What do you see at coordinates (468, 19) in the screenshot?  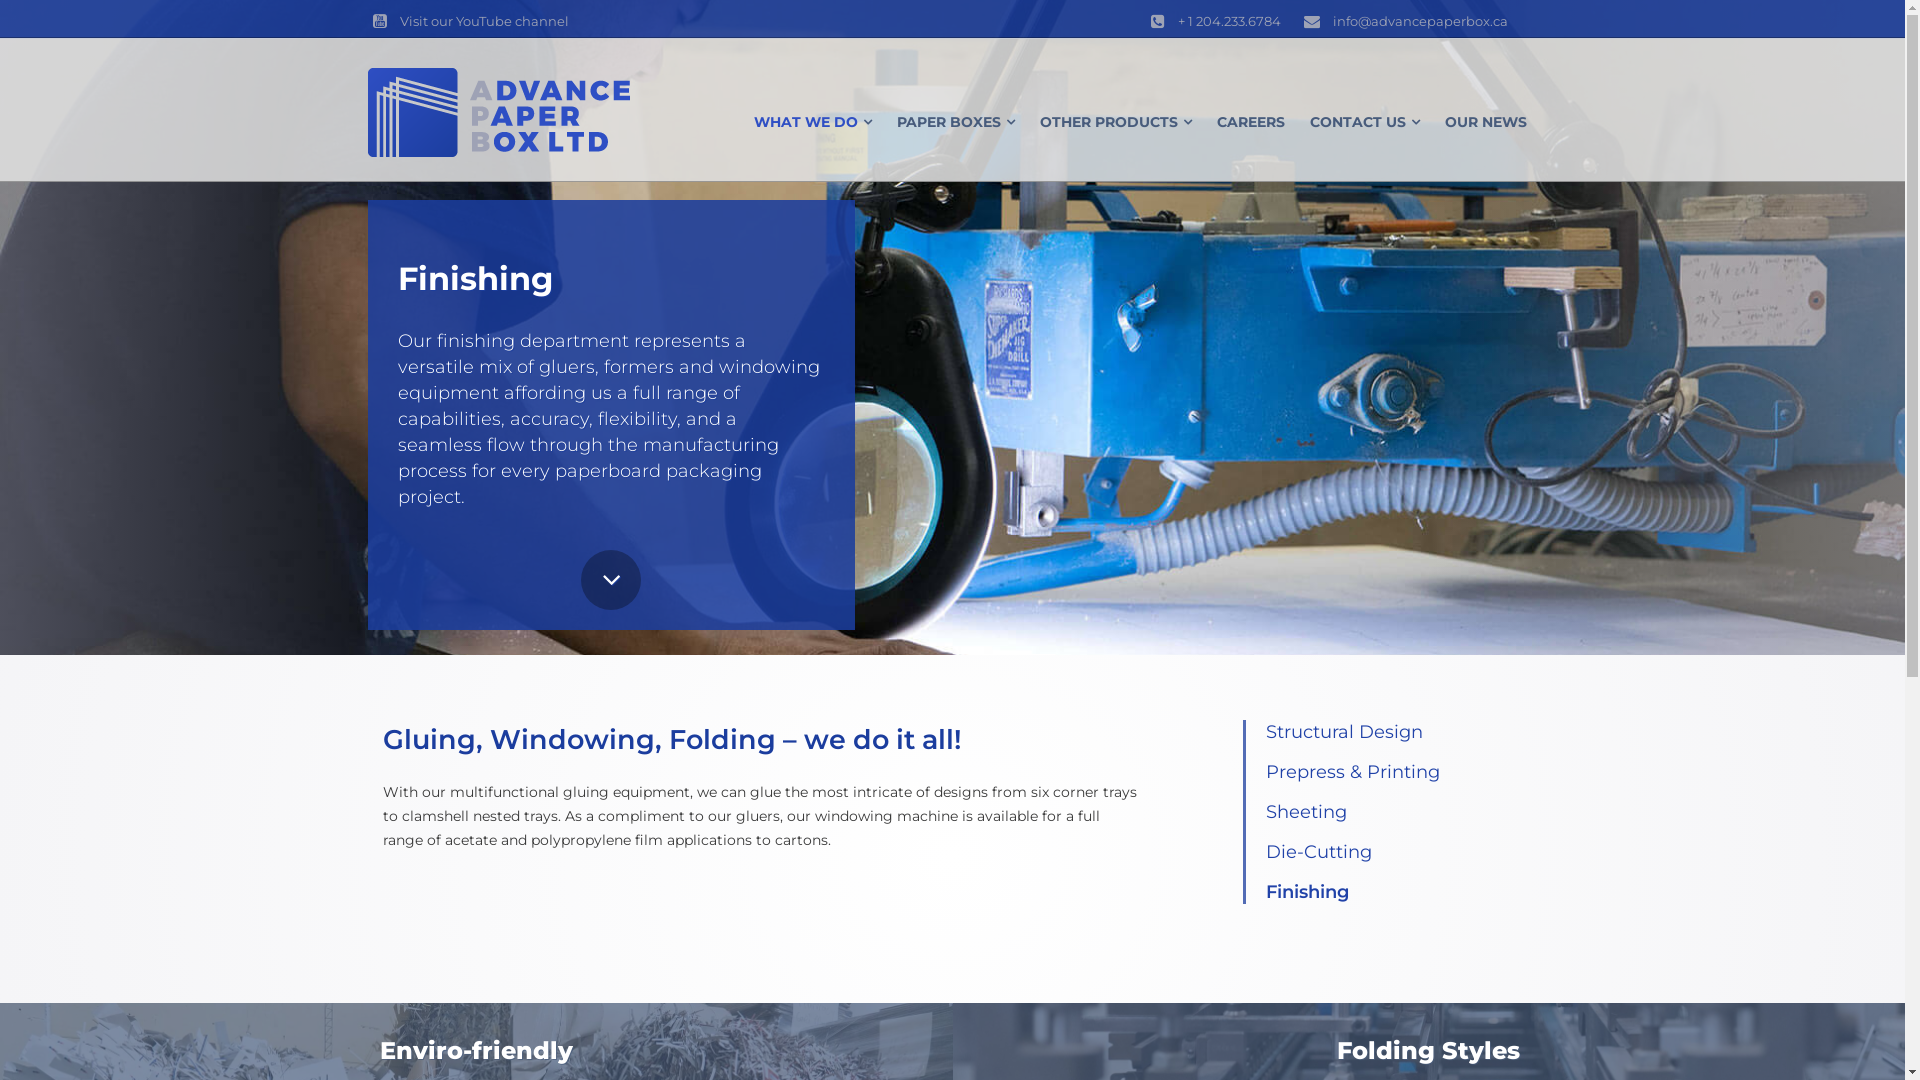 I see `Visit our YouTube channel` at bounding box center [468, 19].